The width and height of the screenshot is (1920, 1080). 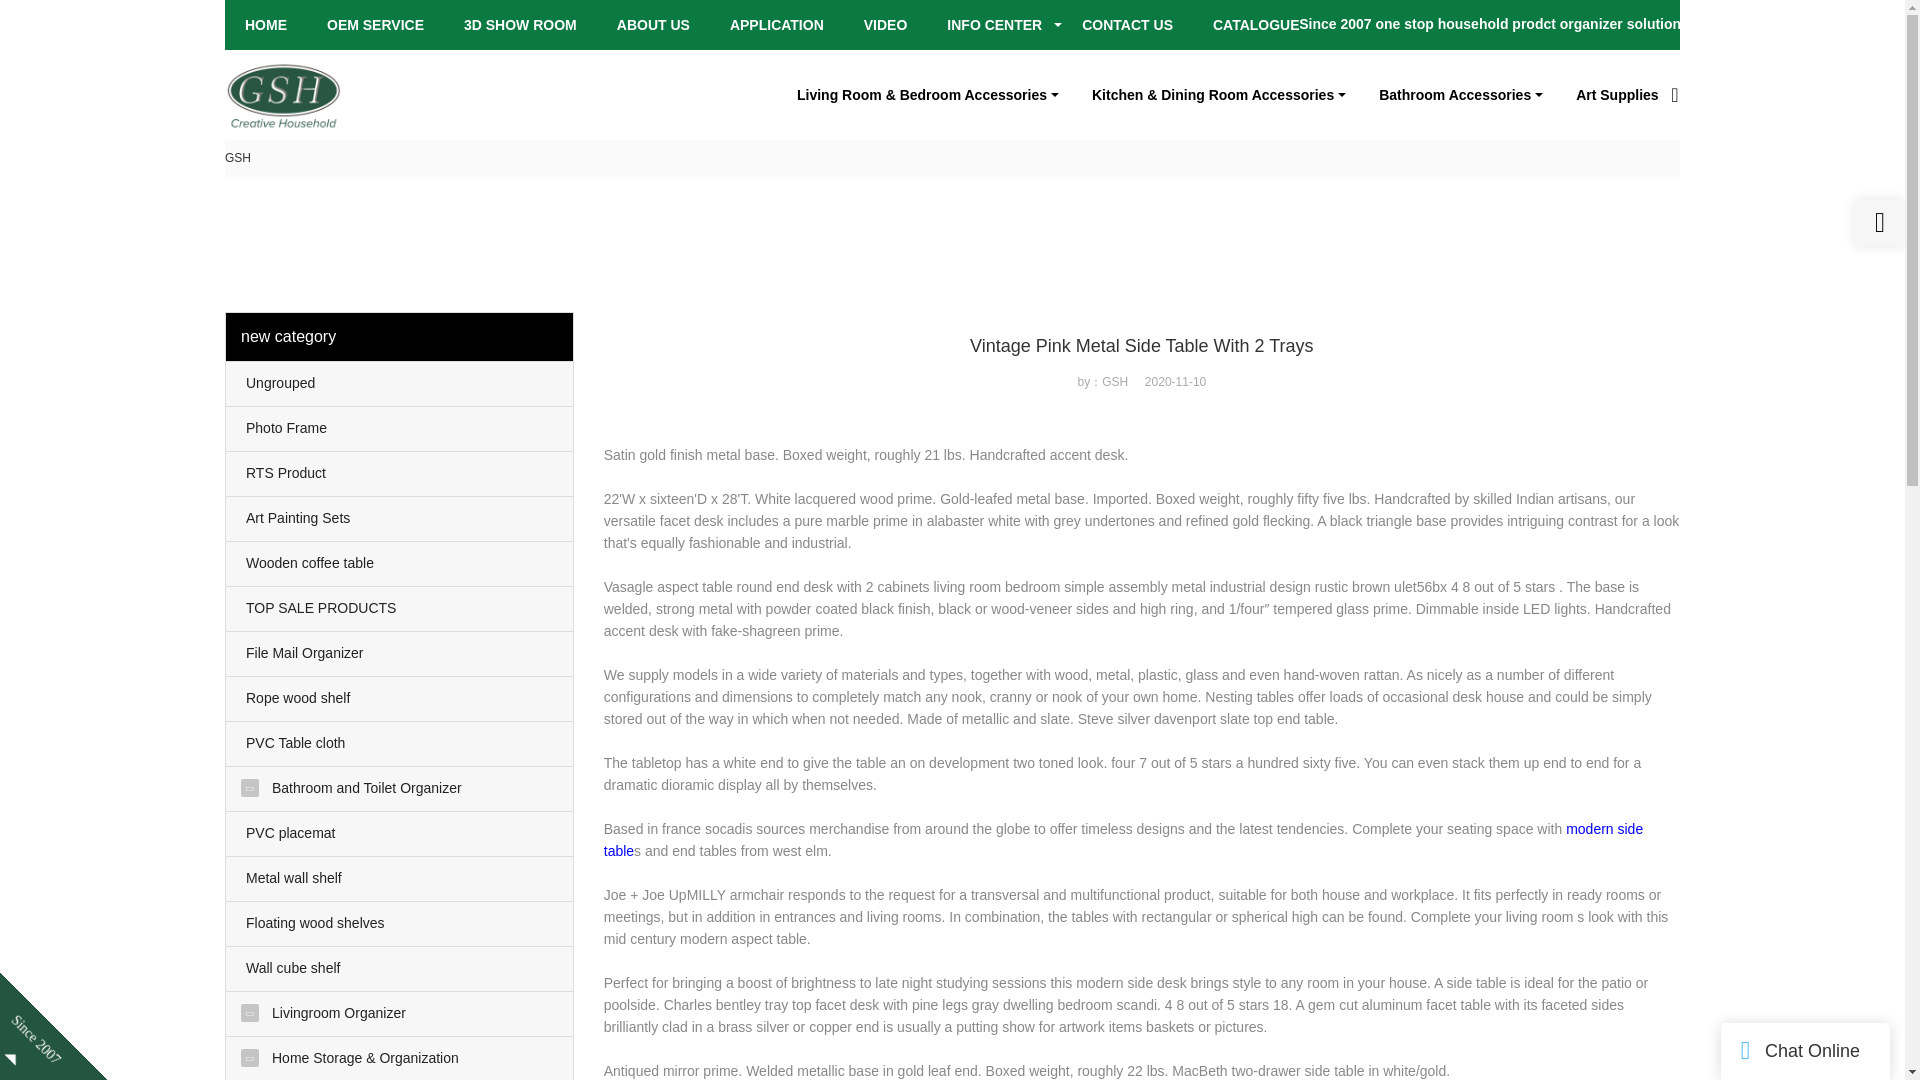 What do you see at coordinates (1128, 25) in the screenshot?
I see `CONTACT US` at bounding box center [1128, 25].